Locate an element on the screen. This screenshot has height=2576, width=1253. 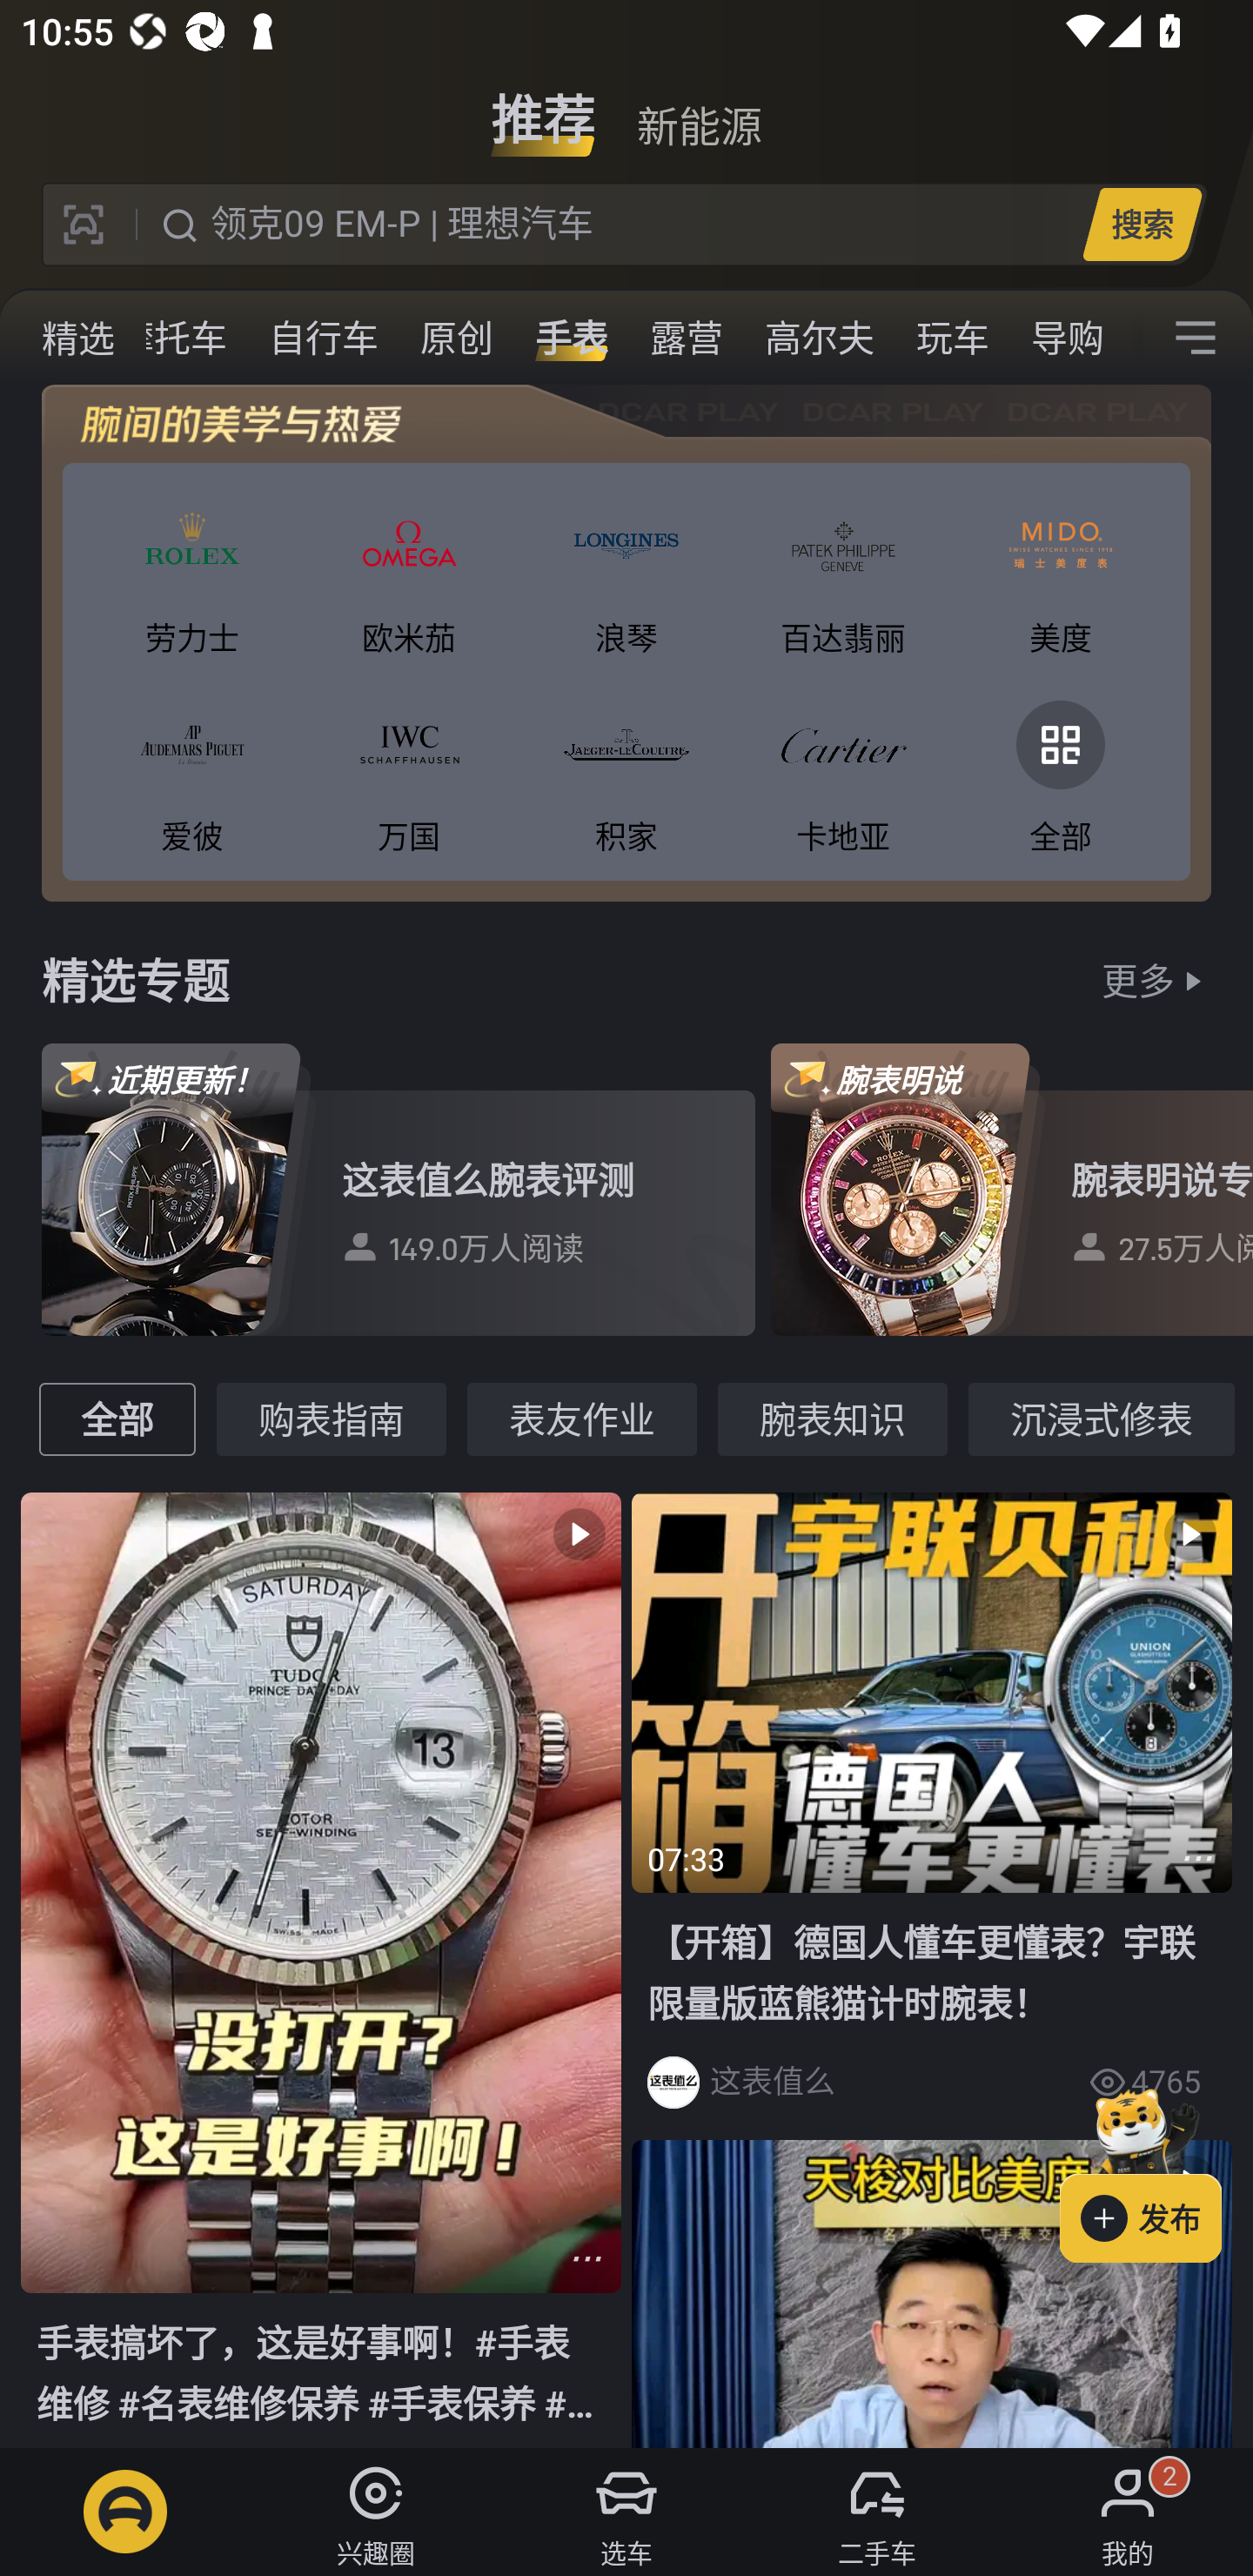
爱彼 is located at coordinates (191, 771).